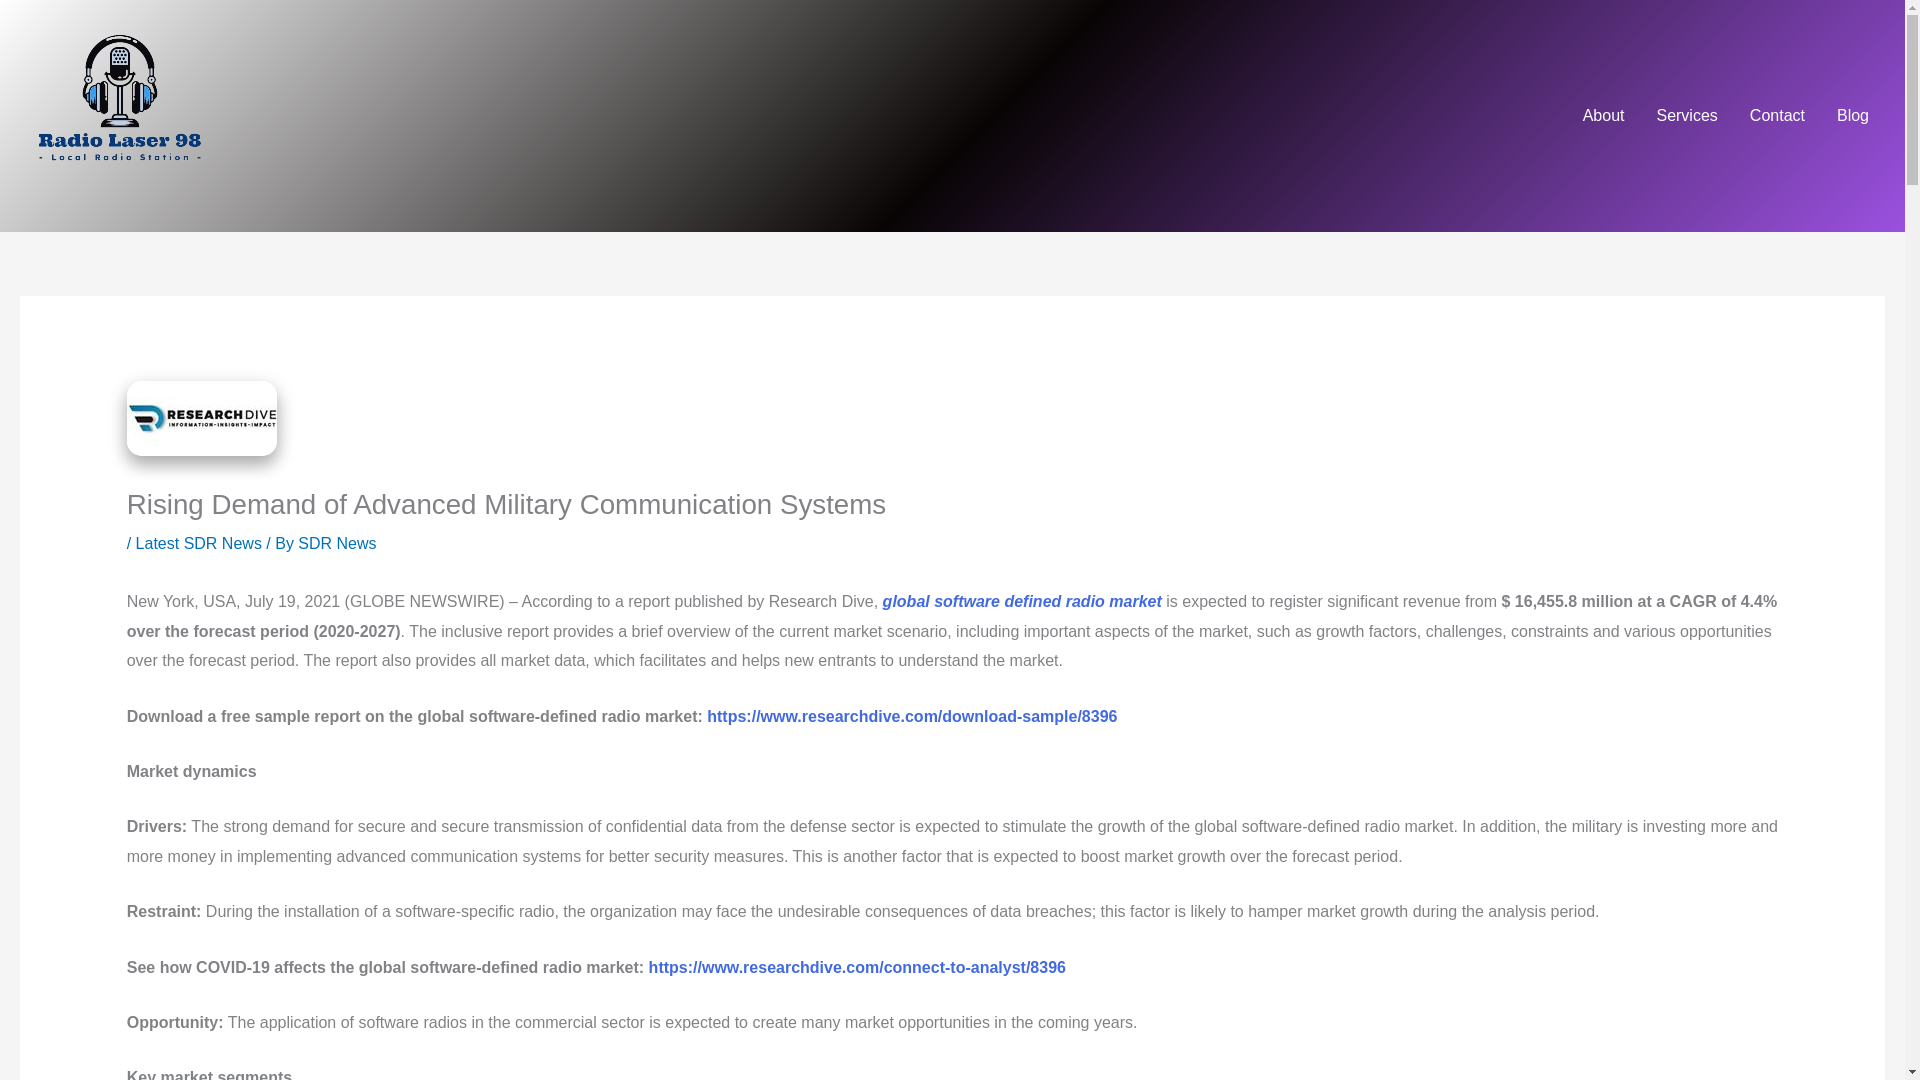 This screenshot has width=1920, height=1080. I want to click on Blog, so click(1852, 116).